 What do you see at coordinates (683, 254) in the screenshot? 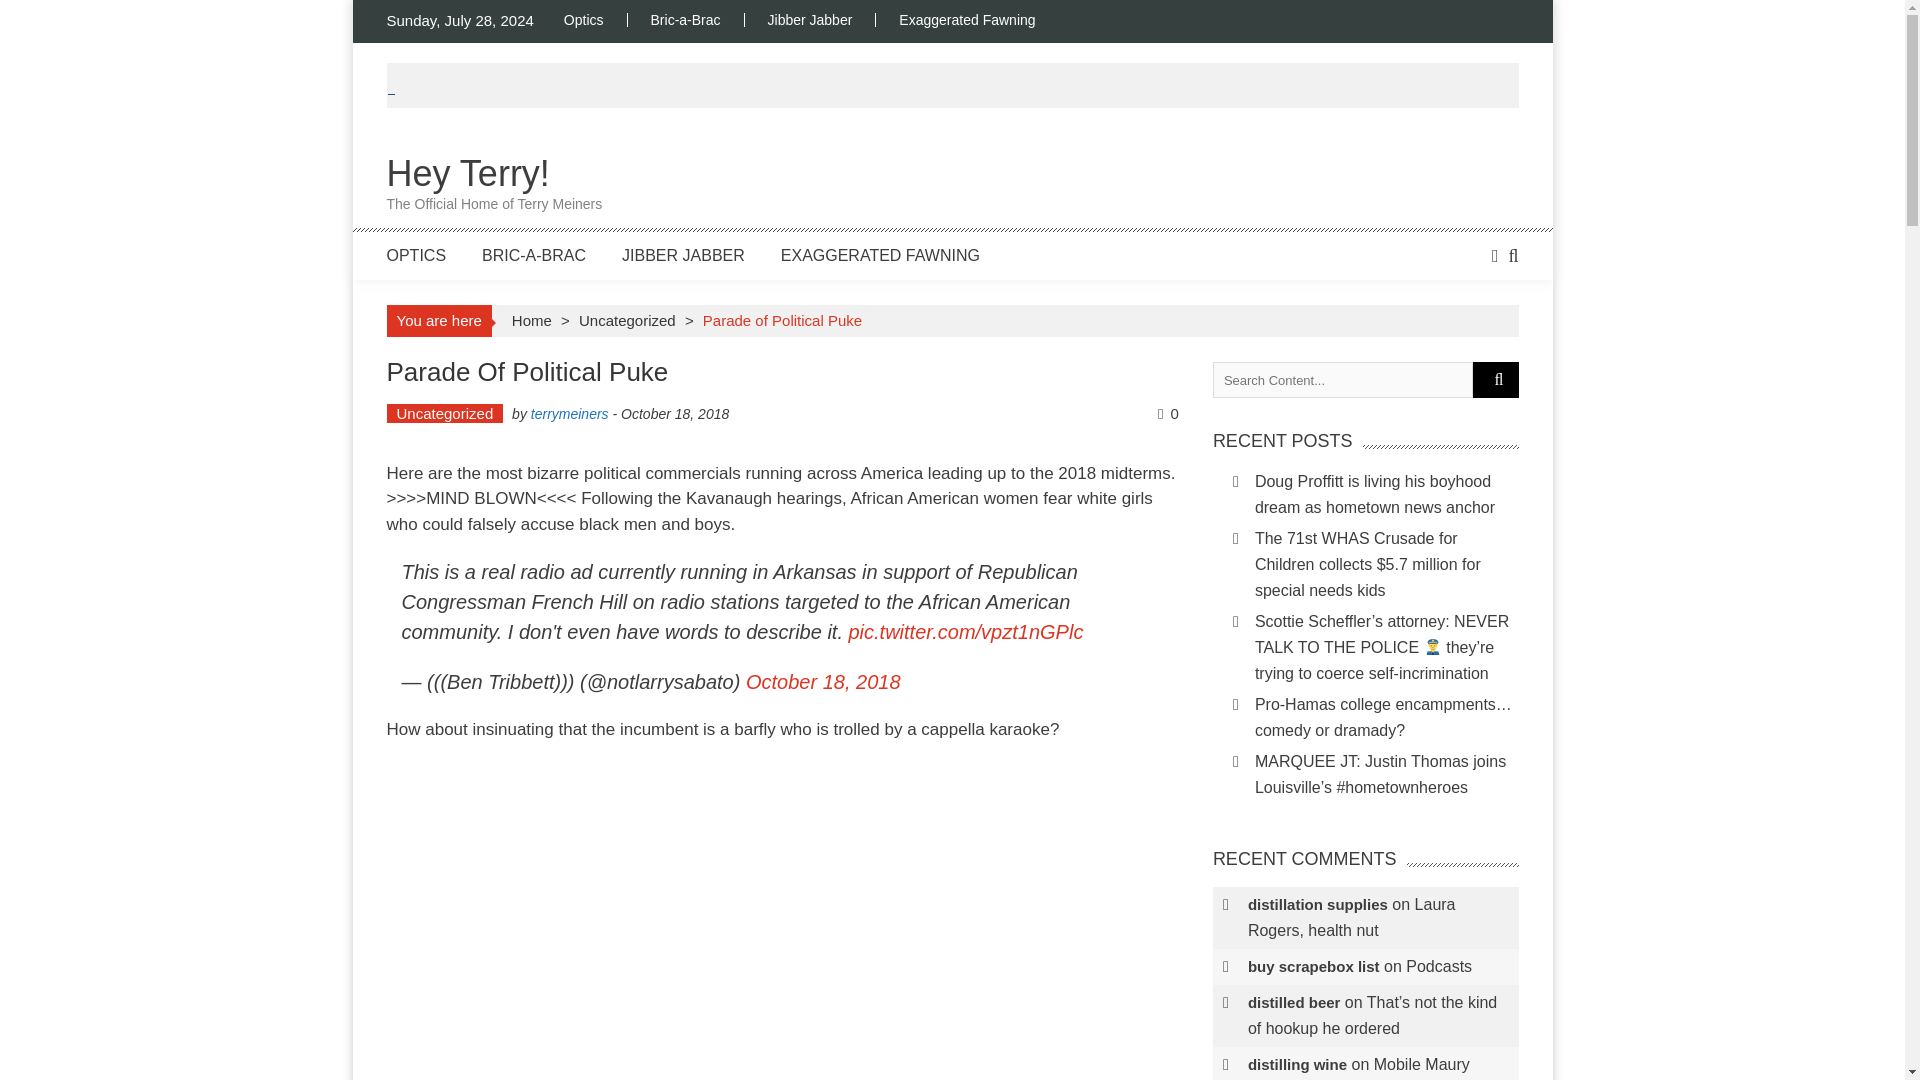
I see `JIBBER JABBER` at bounding box center [683, 254].